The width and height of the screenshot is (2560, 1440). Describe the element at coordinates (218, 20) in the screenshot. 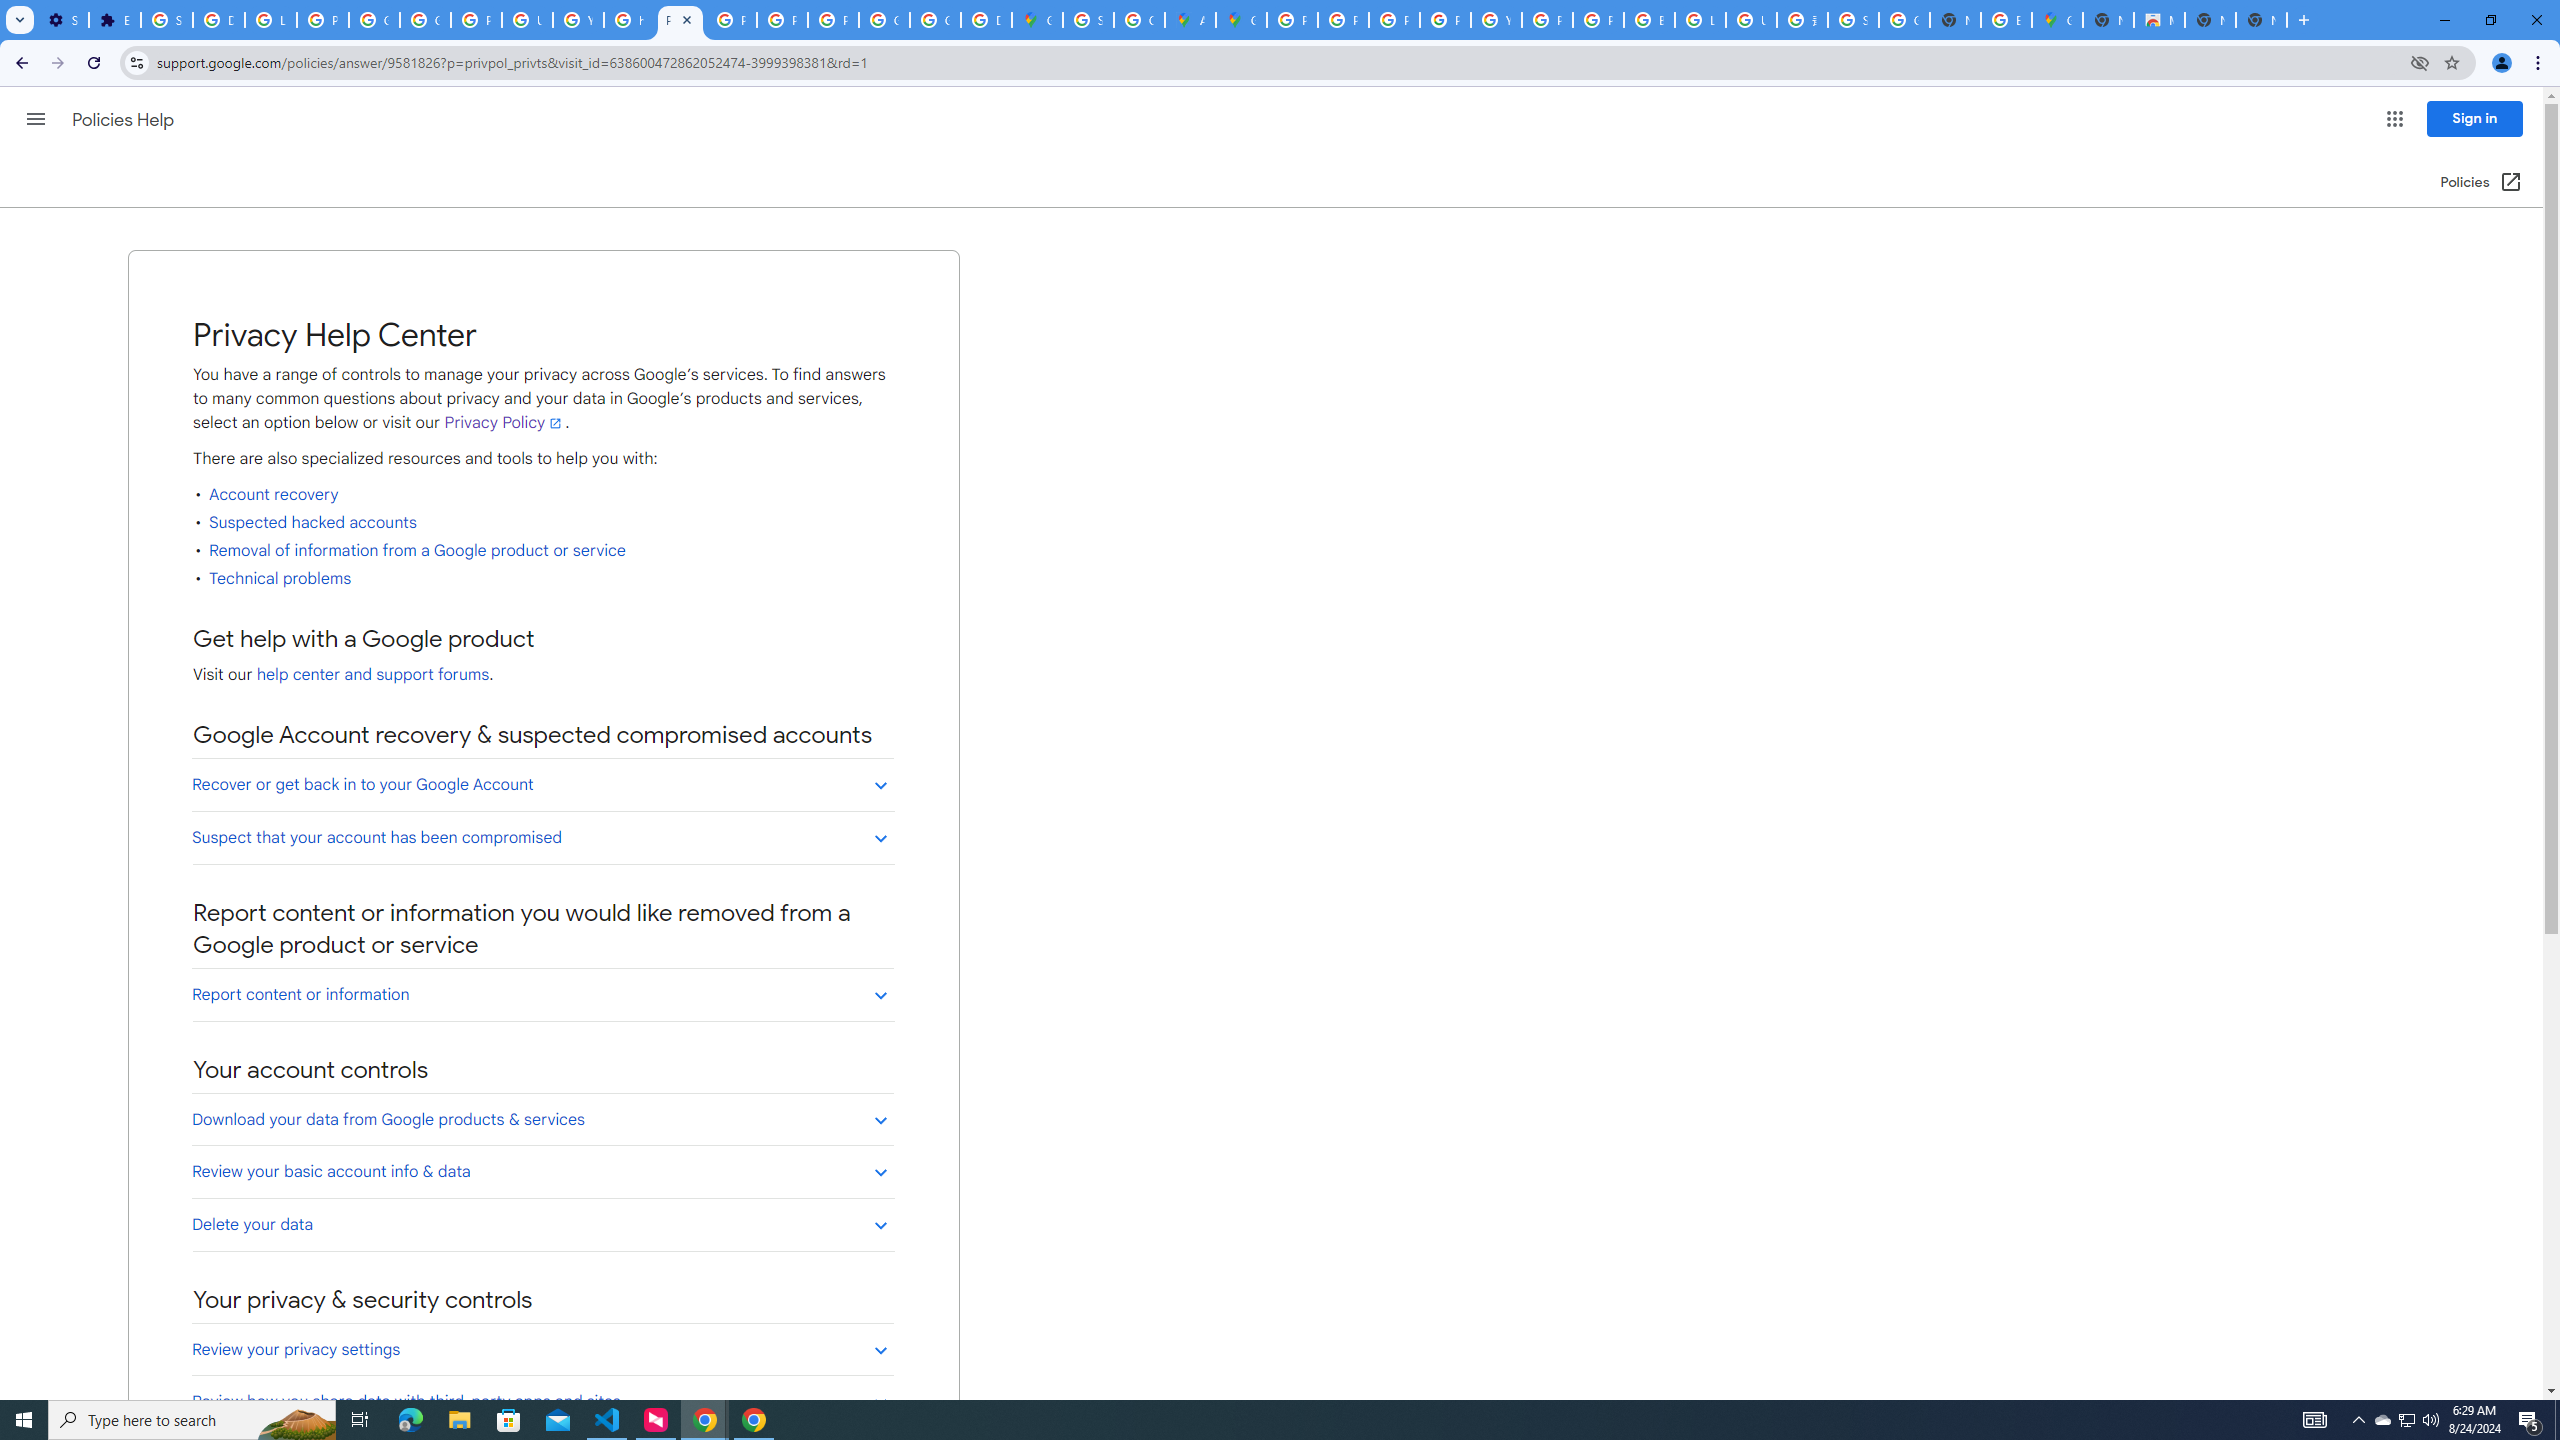

I see `Delete photos & videos - Computer - Google Photos Help` at that location.